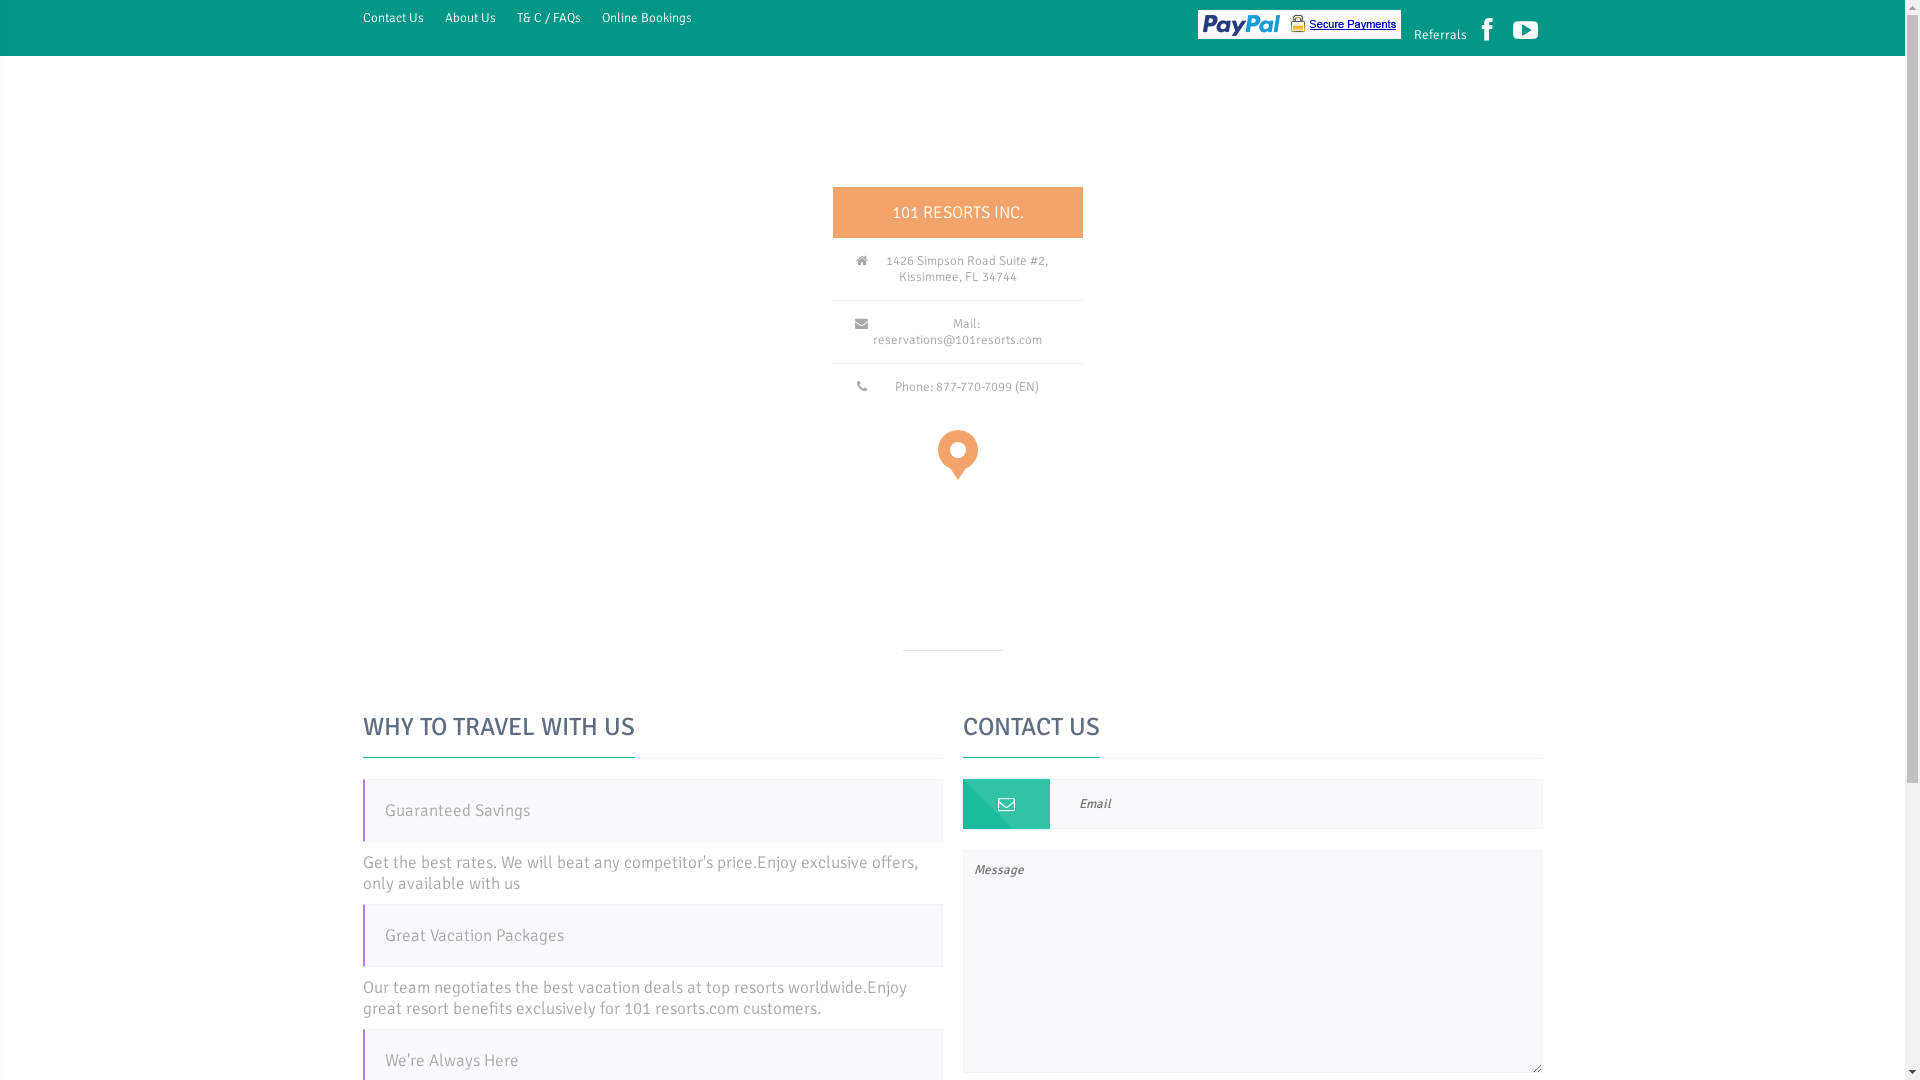  Describe the element at coordinates (42, 19) in the screenshot. I see `Search` at that location.